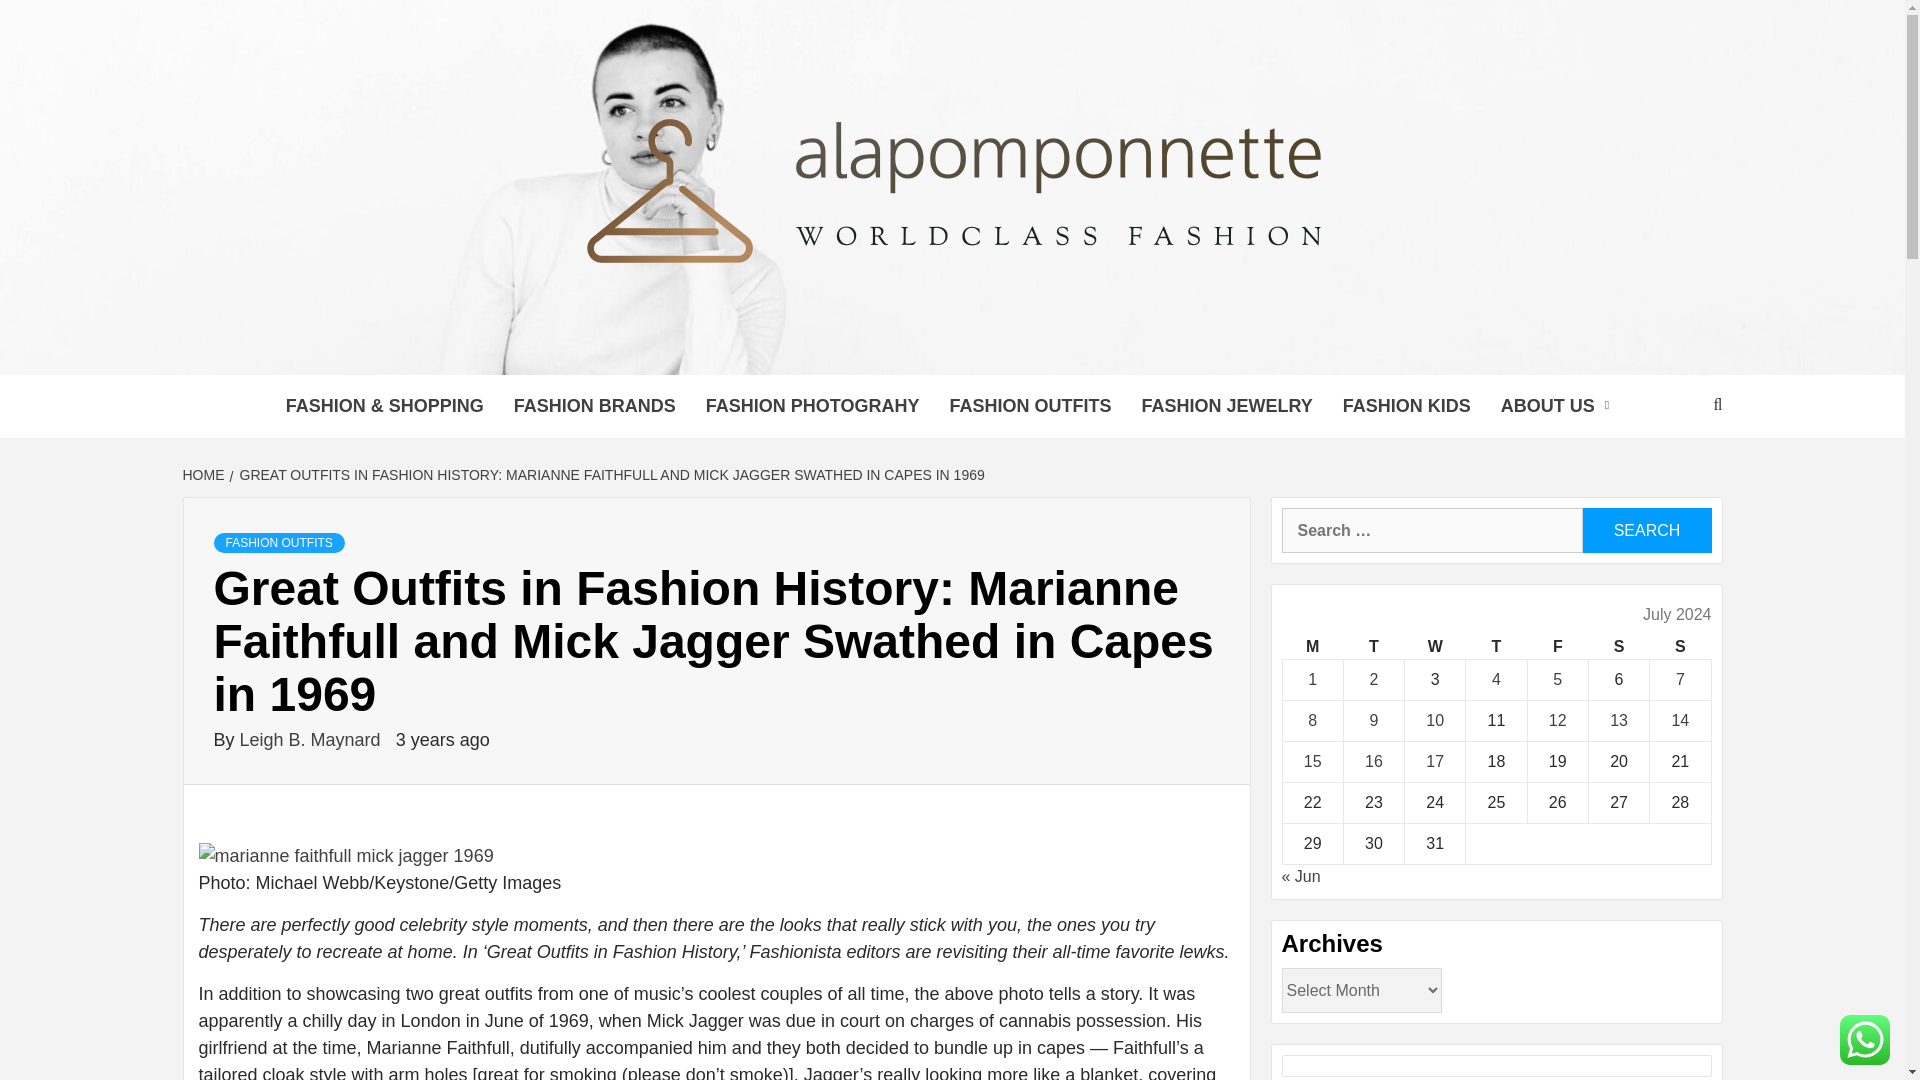 The width and height of the screenshot is (1920, 1080). Describe the element at coordinates (1372, 647) in the screenshot. I see `Tuesday` at that location.